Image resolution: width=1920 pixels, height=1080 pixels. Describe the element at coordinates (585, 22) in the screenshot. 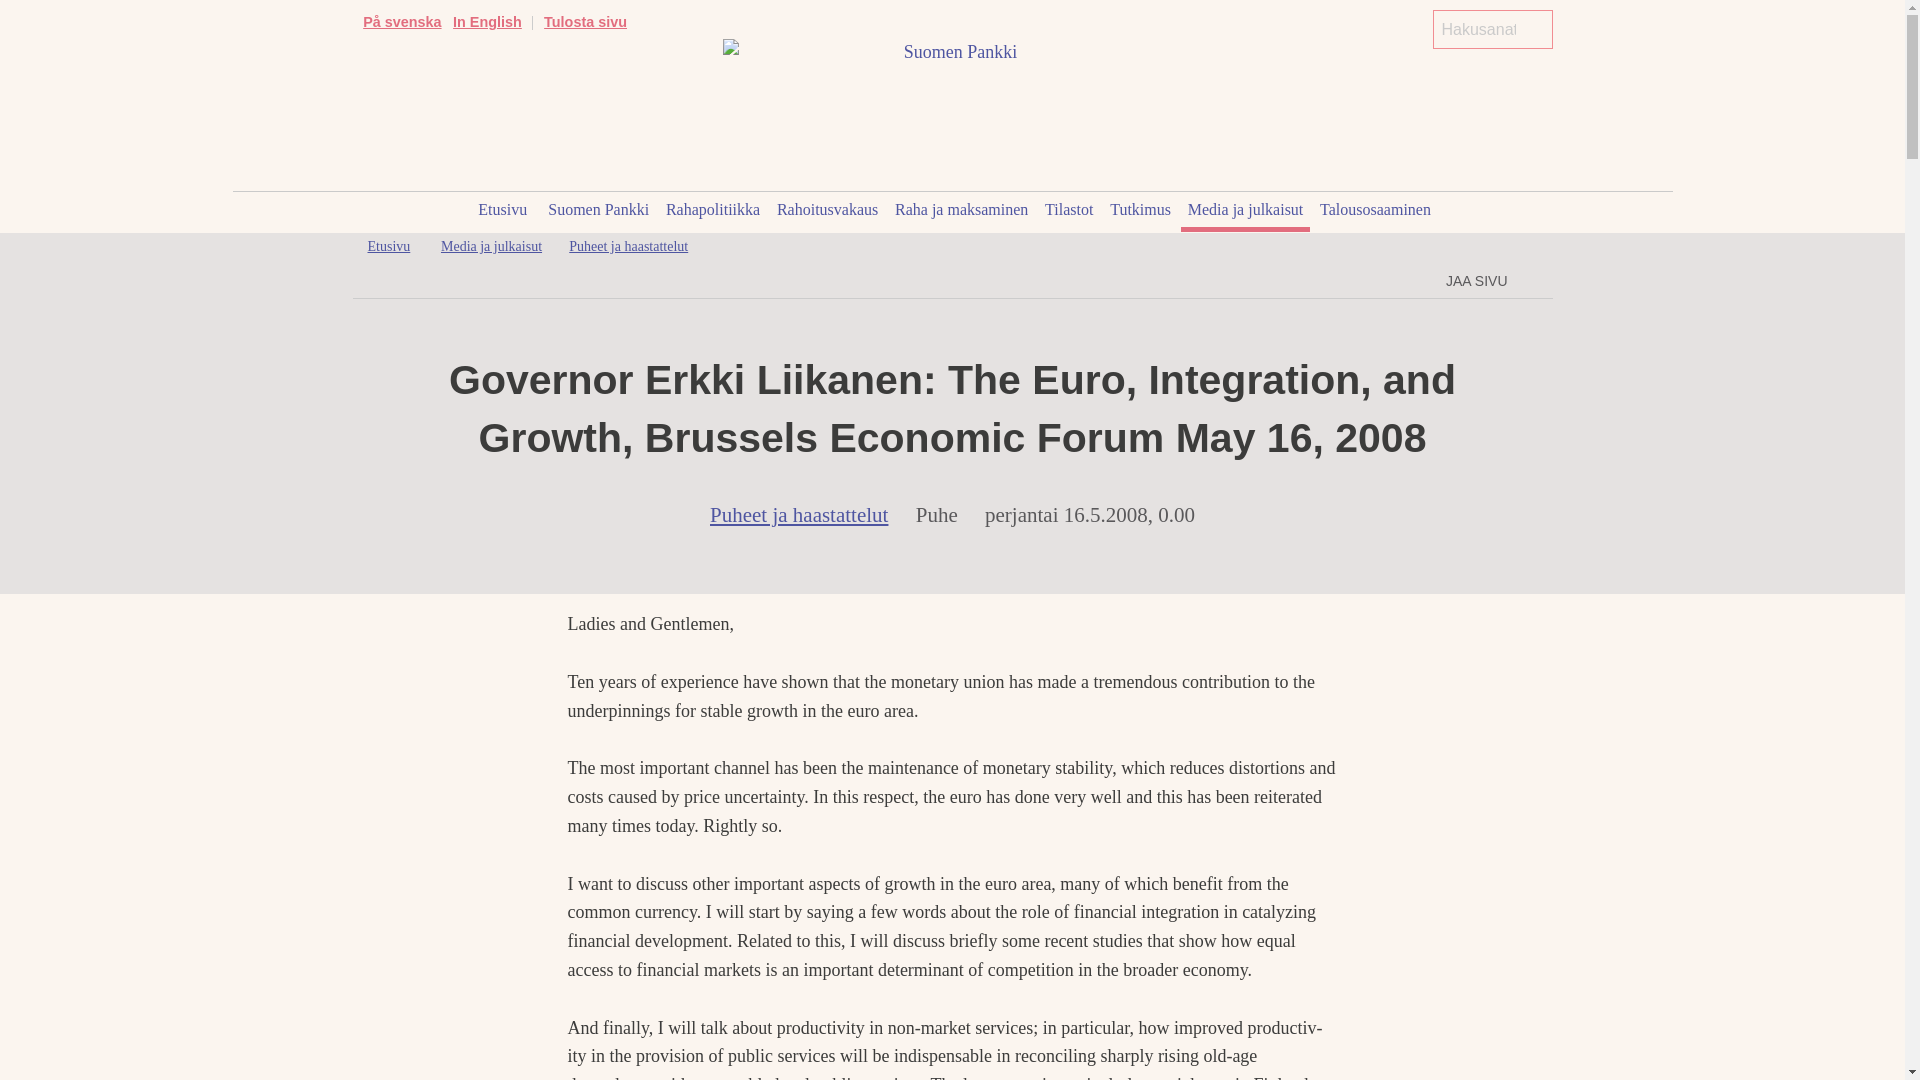

I see `Tulosta sivu` at that location.